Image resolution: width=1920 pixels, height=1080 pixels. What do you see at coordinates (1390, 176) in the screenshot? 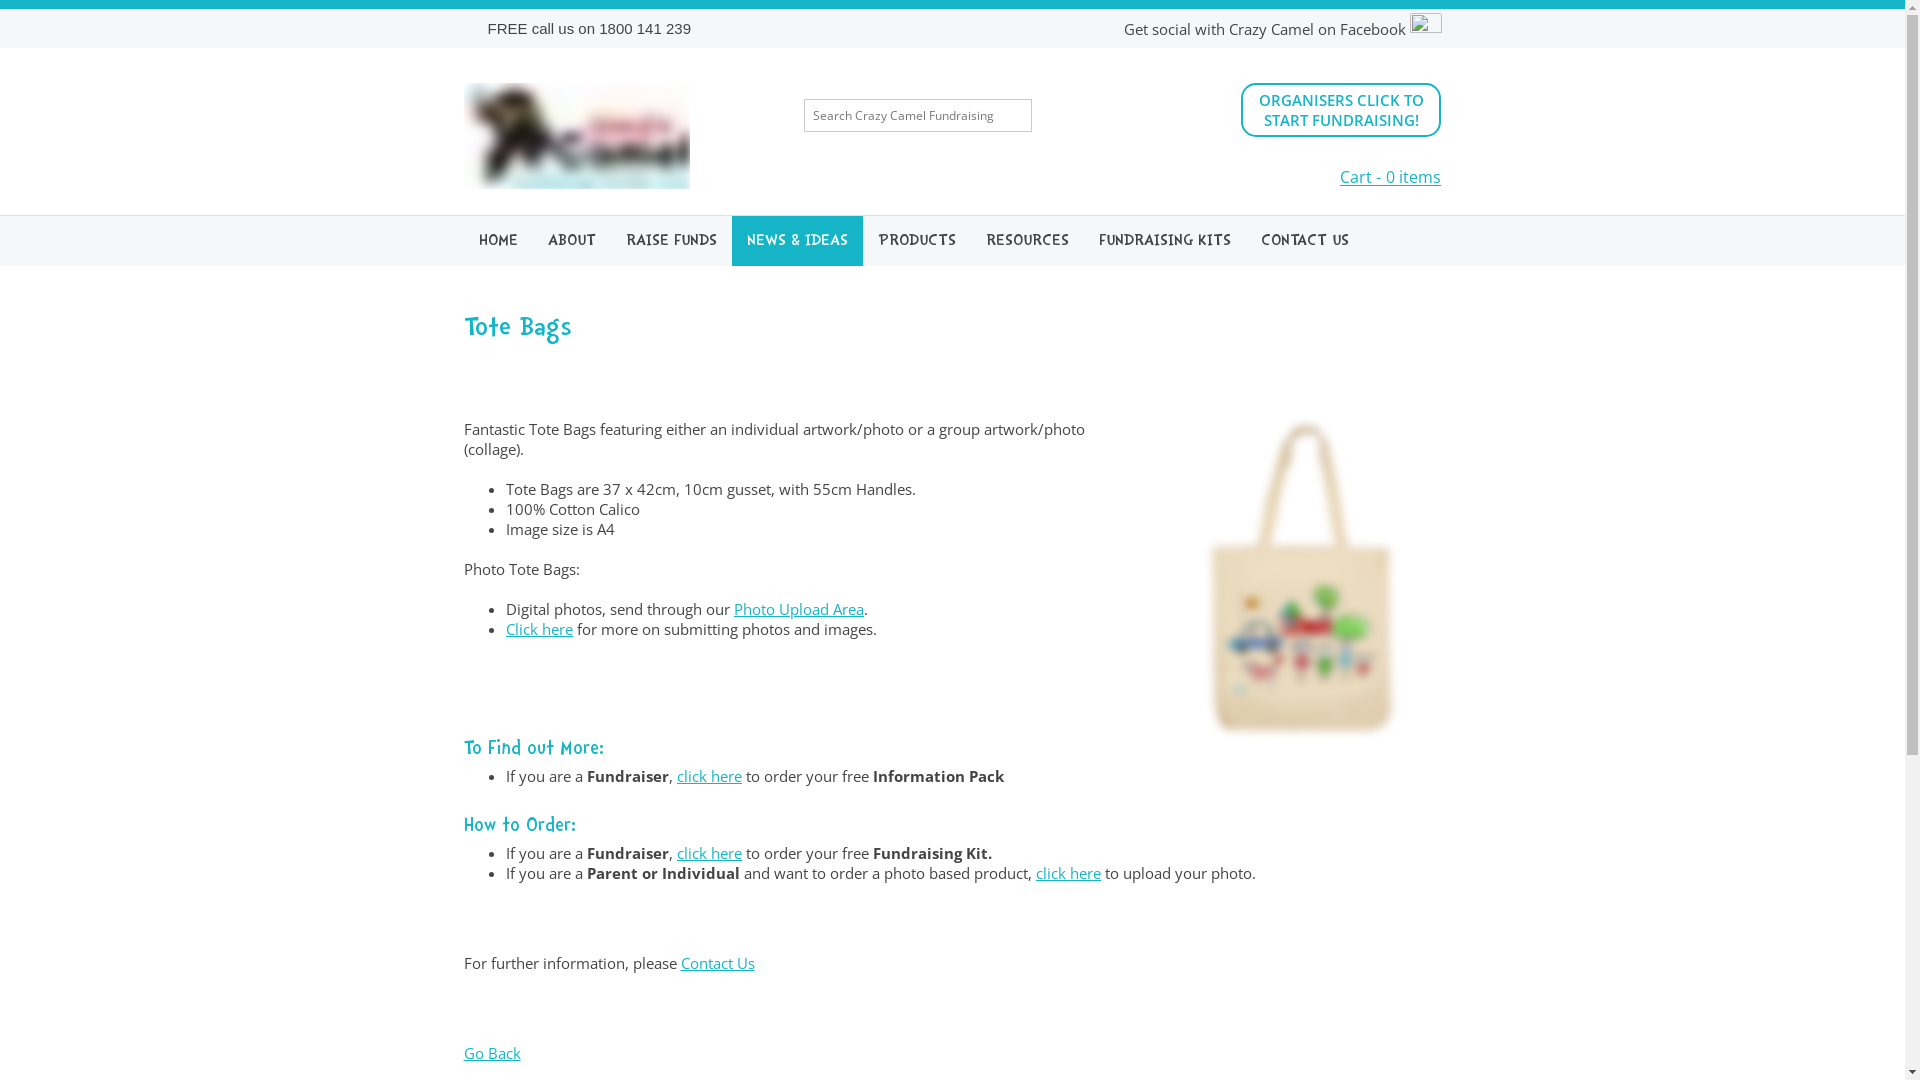
I see `0 items
Cart -` at bounding box center [1390, 176].